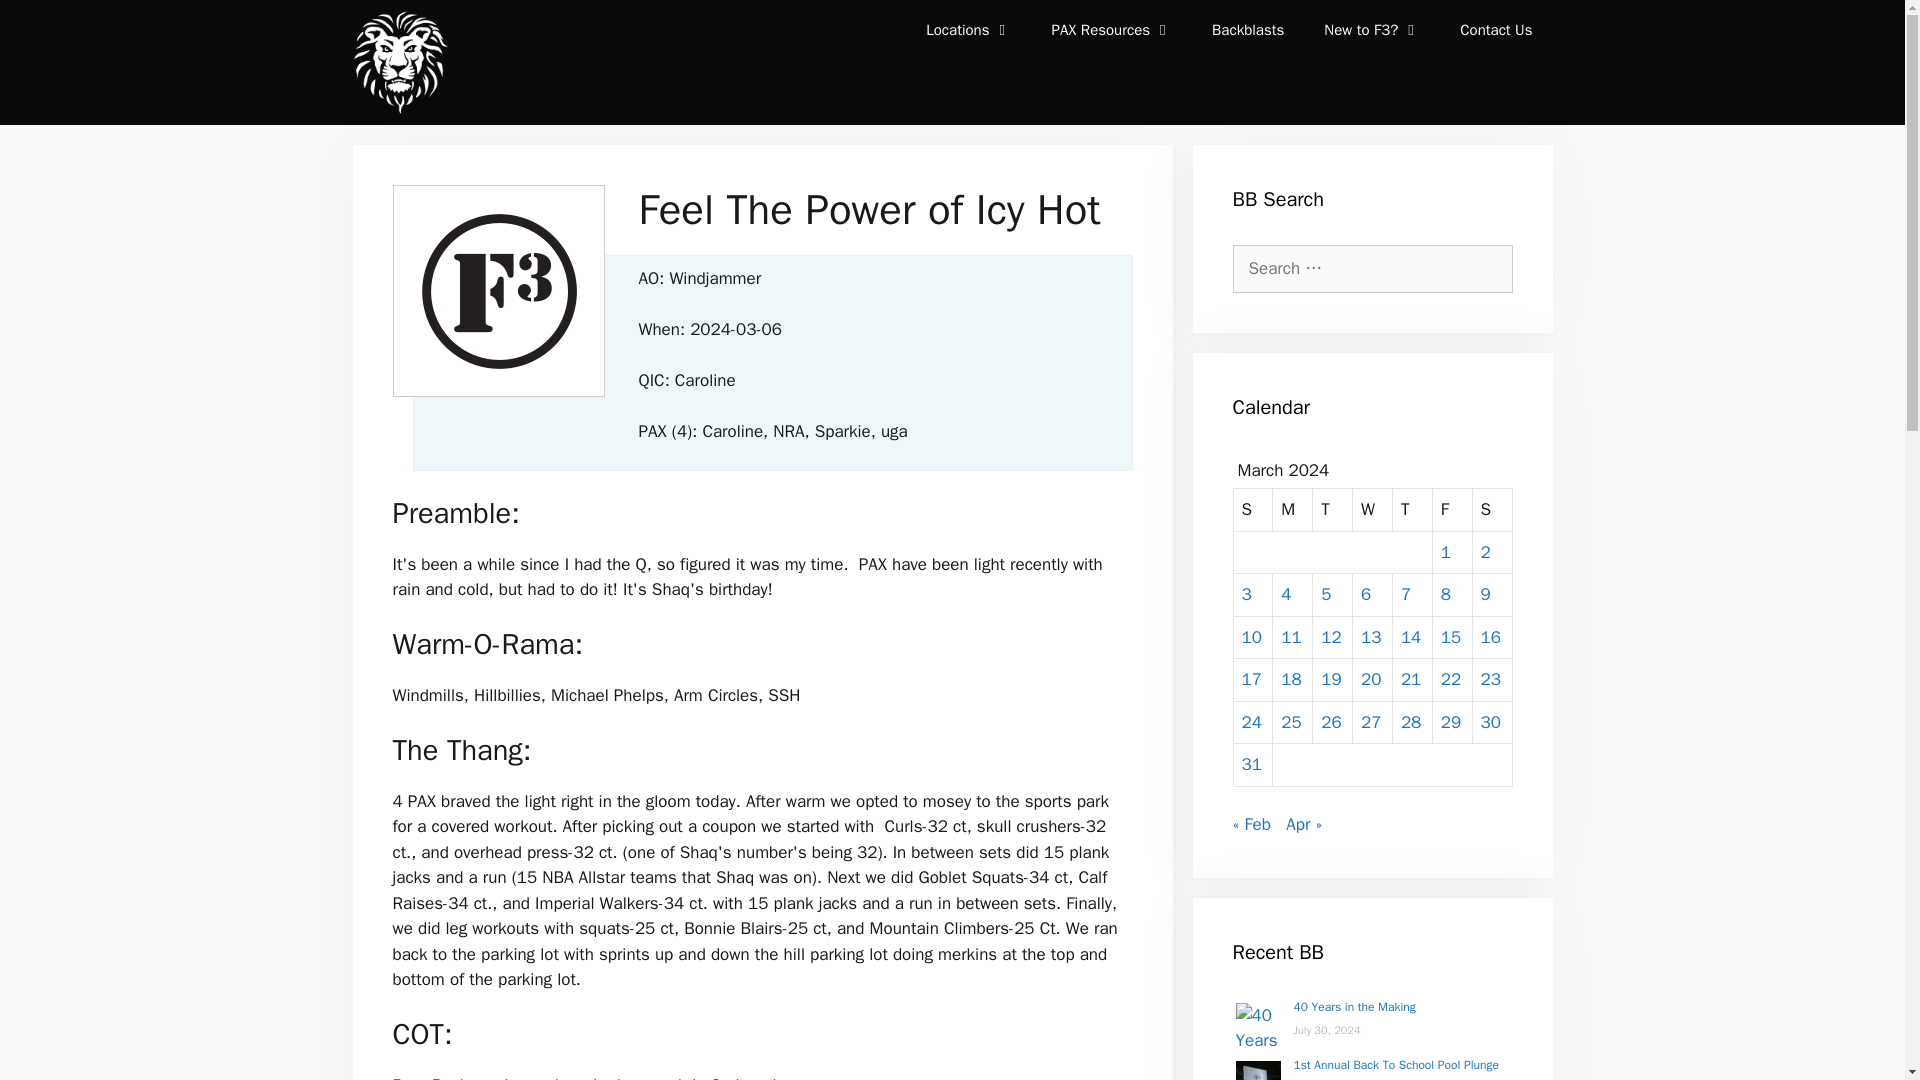 The width and height of the screenshot is (1920, 1080). What do you see at coordinates (398, 62) in the screenshot?
I see `F3Alpha` at bounding box center [398, 62].